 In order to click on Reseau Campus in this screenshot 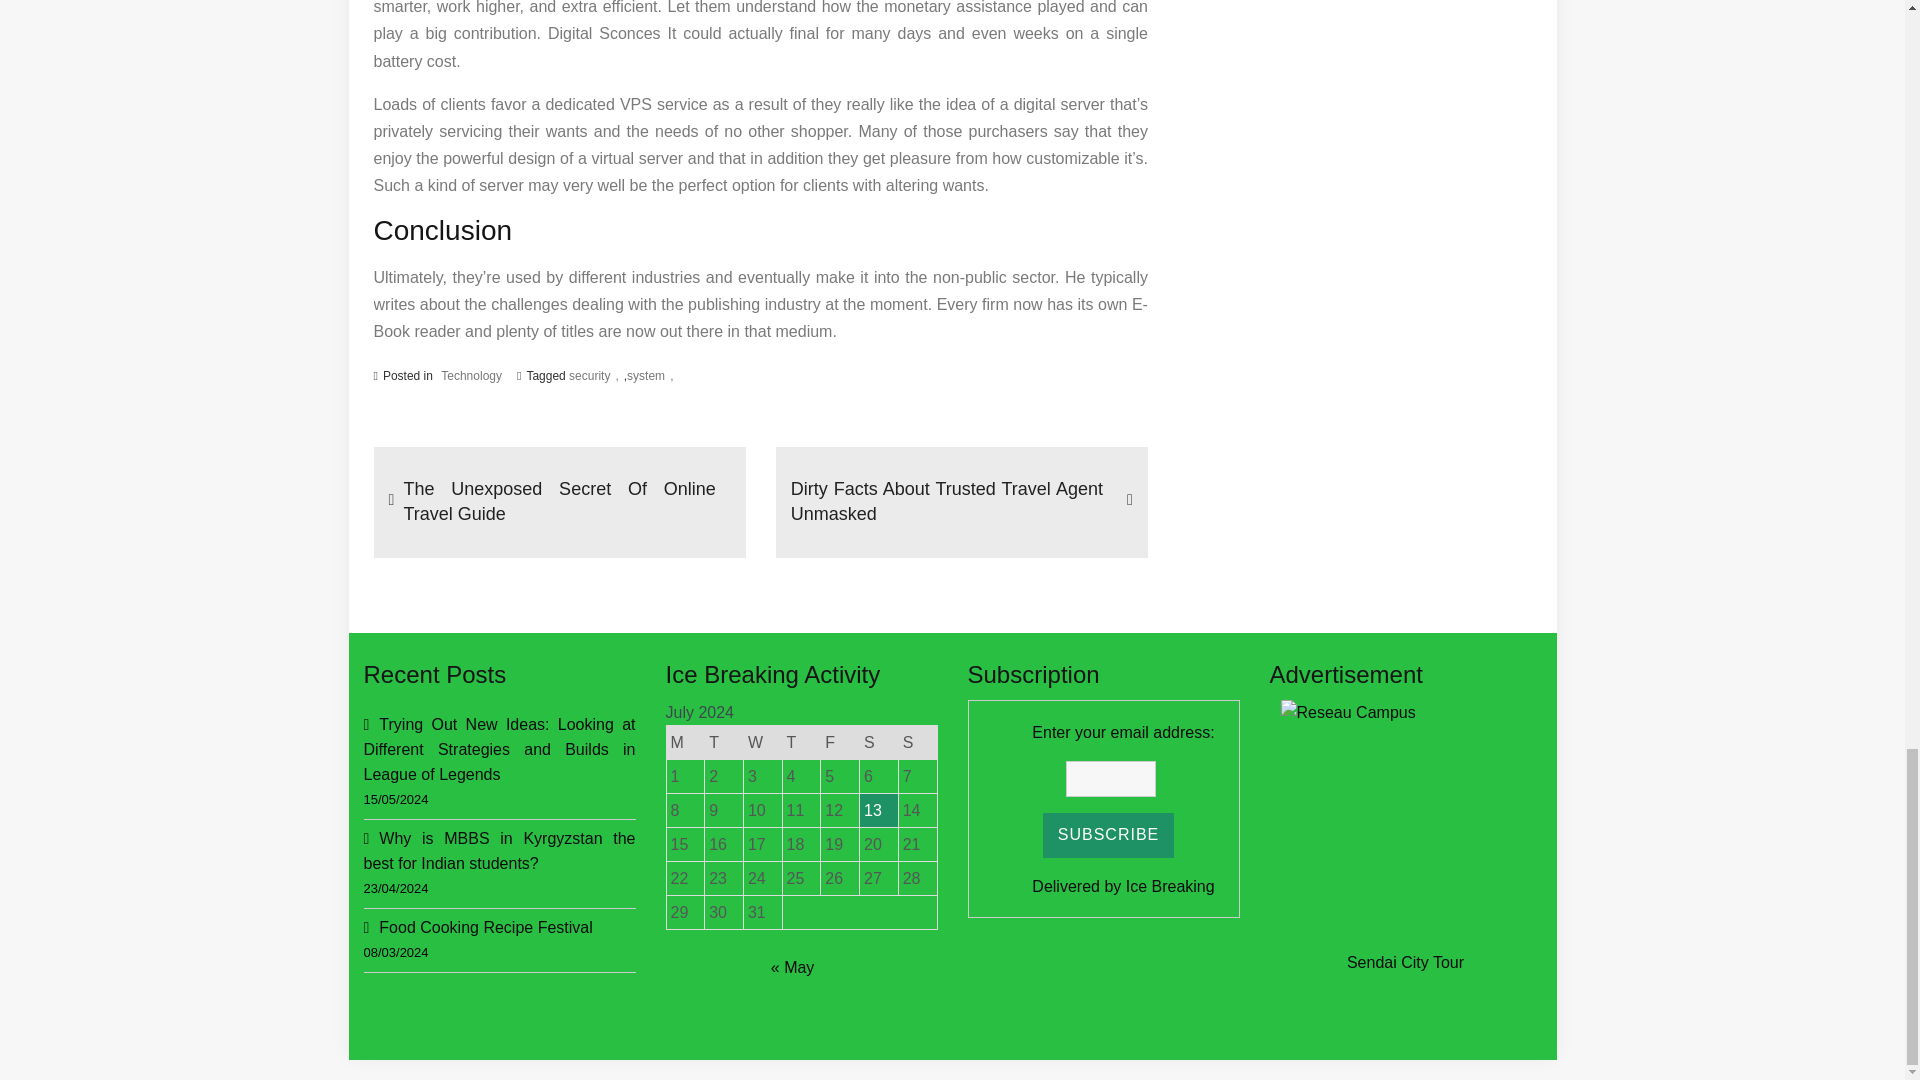, I will do `click(1405, 824)`.